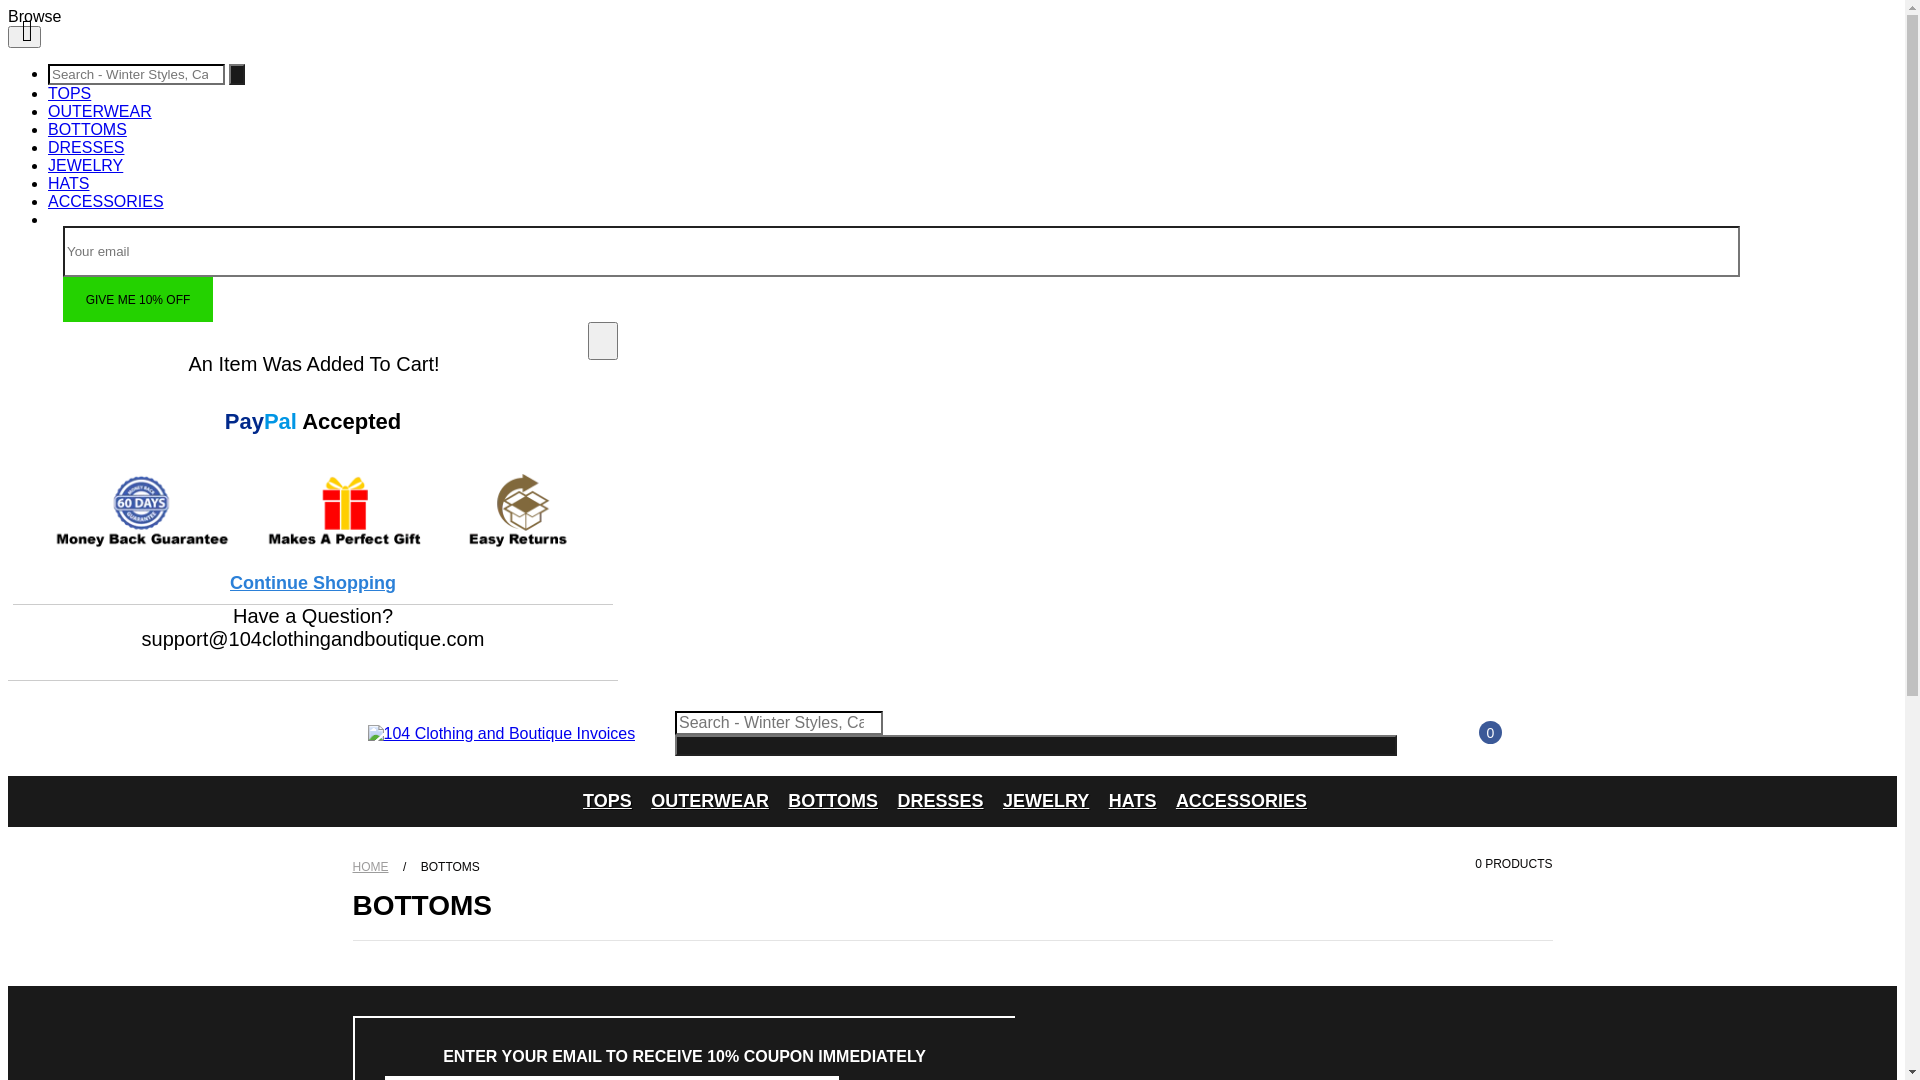 The height and width of the screenshot is (1080, 1920). I want to click on BOTTOMS, so click(88, 130).